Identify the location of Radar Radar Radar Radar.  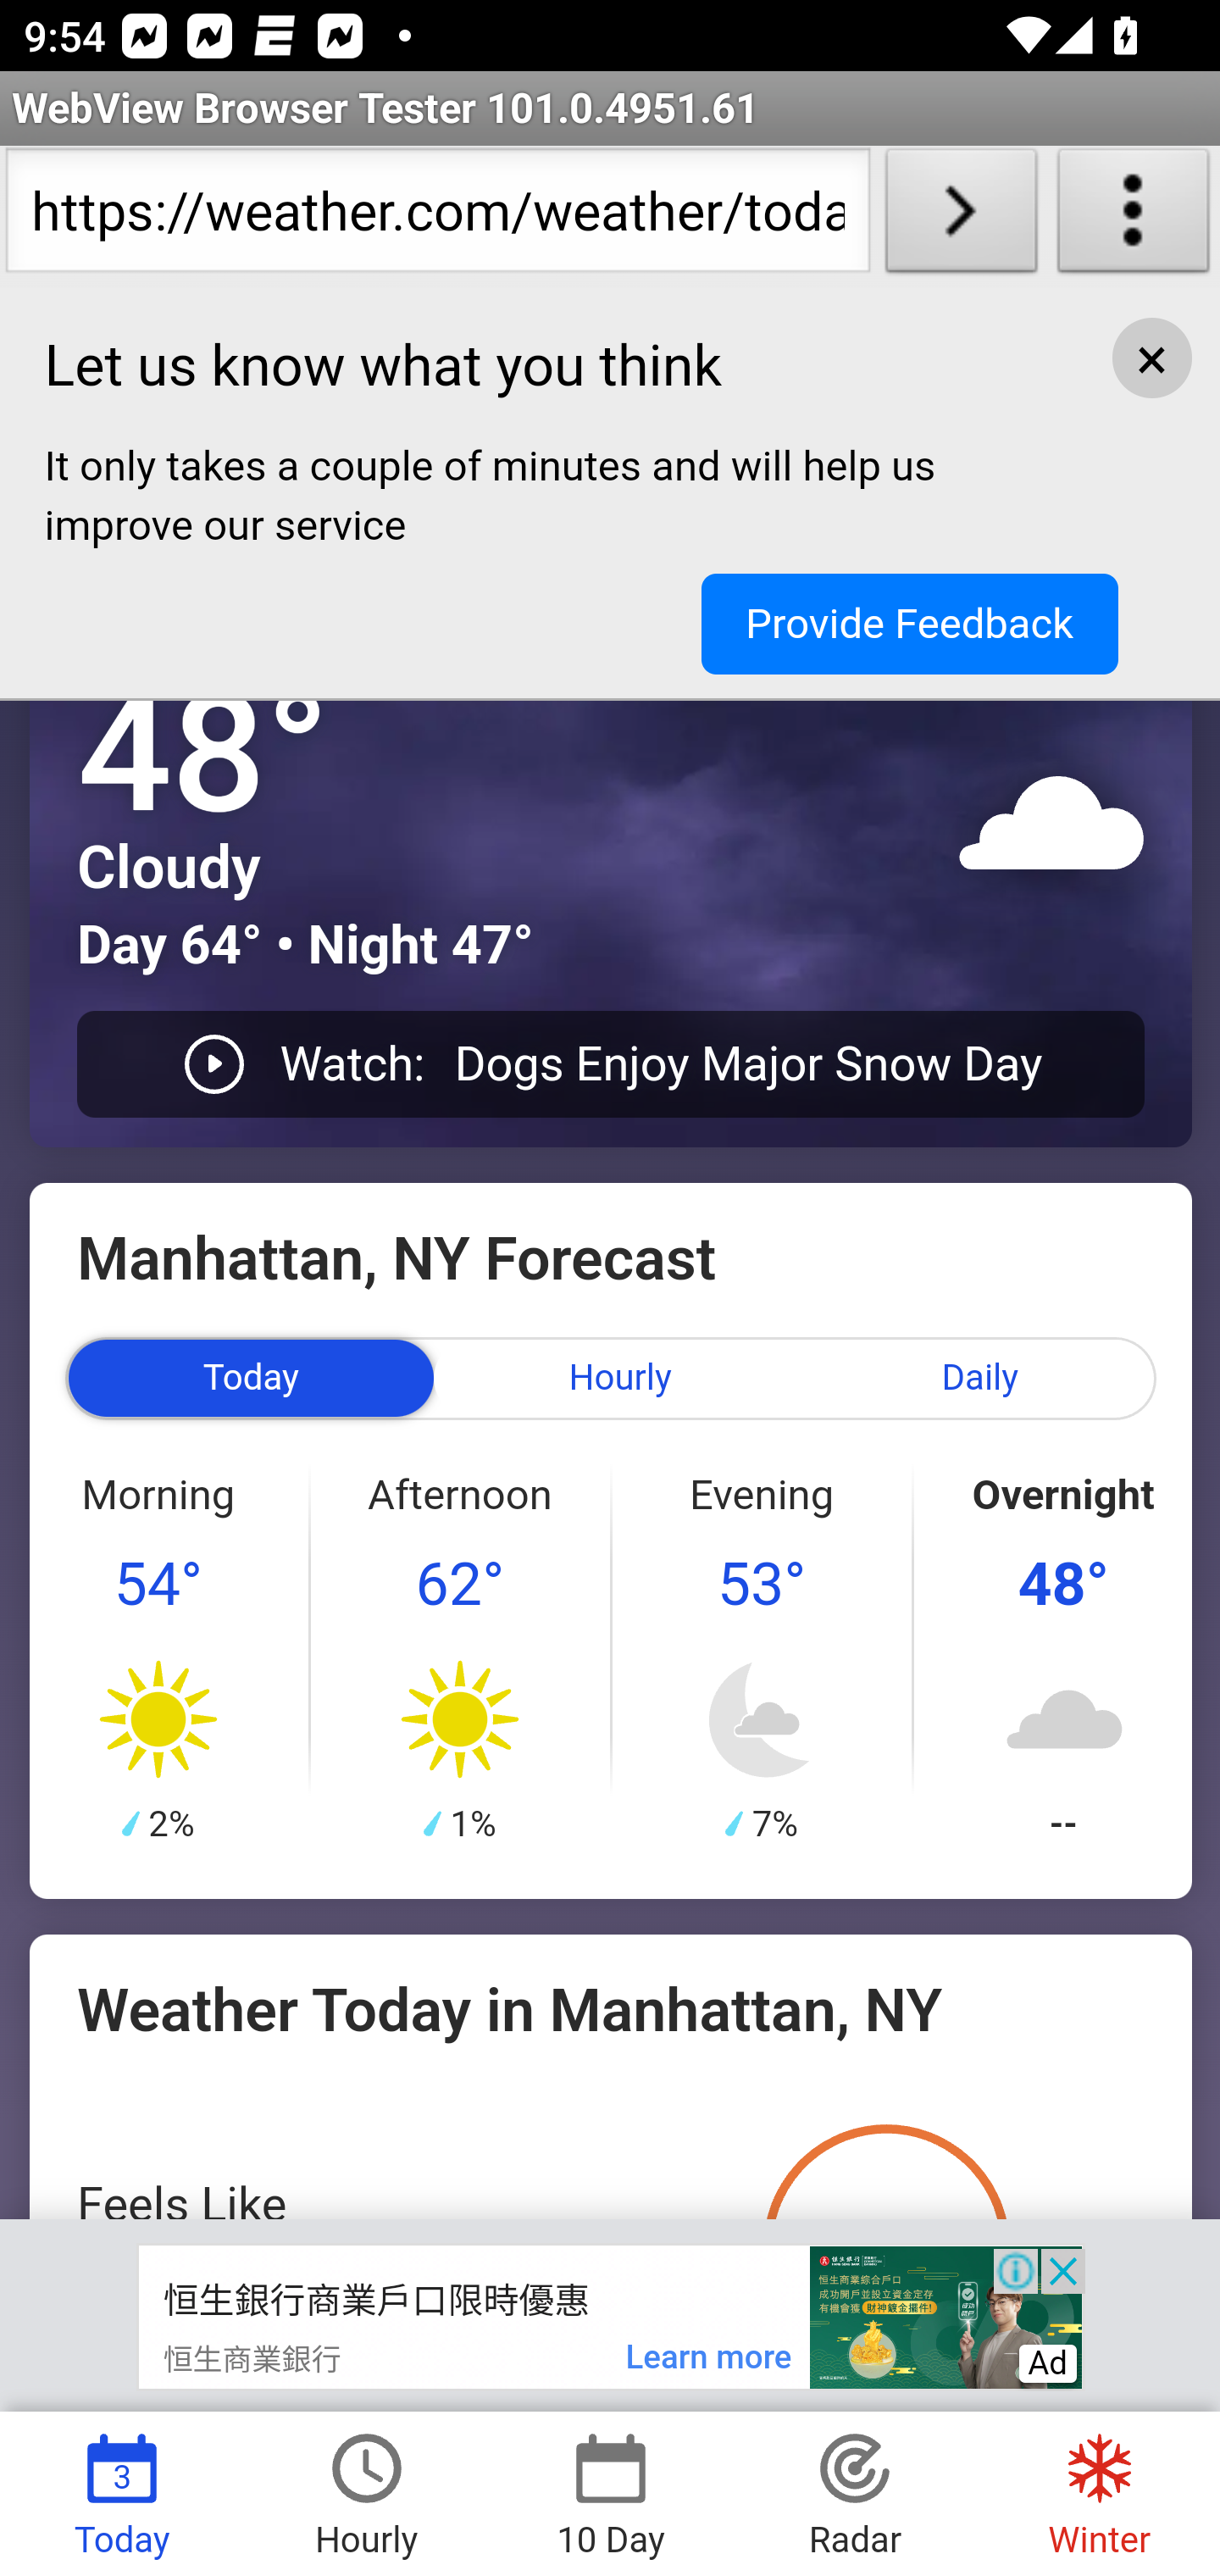
(855, 2493).